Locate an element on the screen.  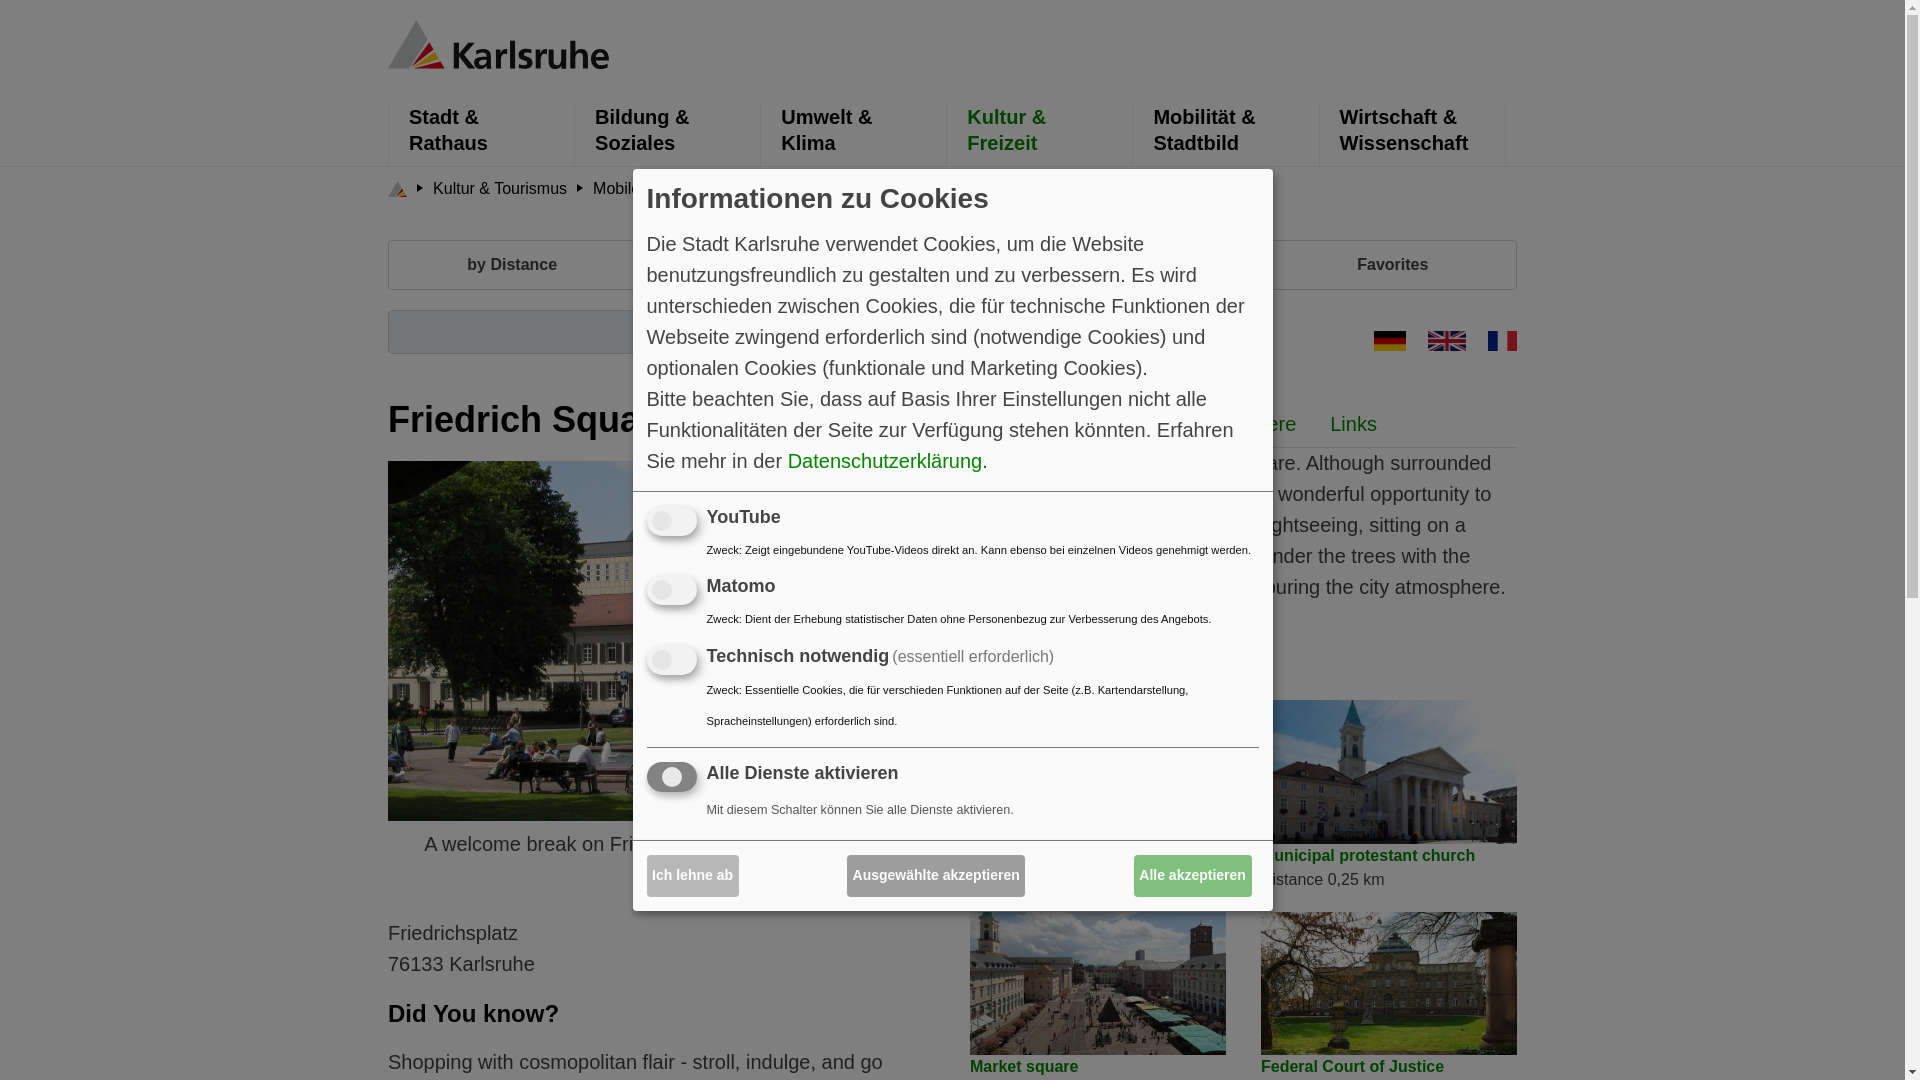
Map is located at coordinates (1099, 264).